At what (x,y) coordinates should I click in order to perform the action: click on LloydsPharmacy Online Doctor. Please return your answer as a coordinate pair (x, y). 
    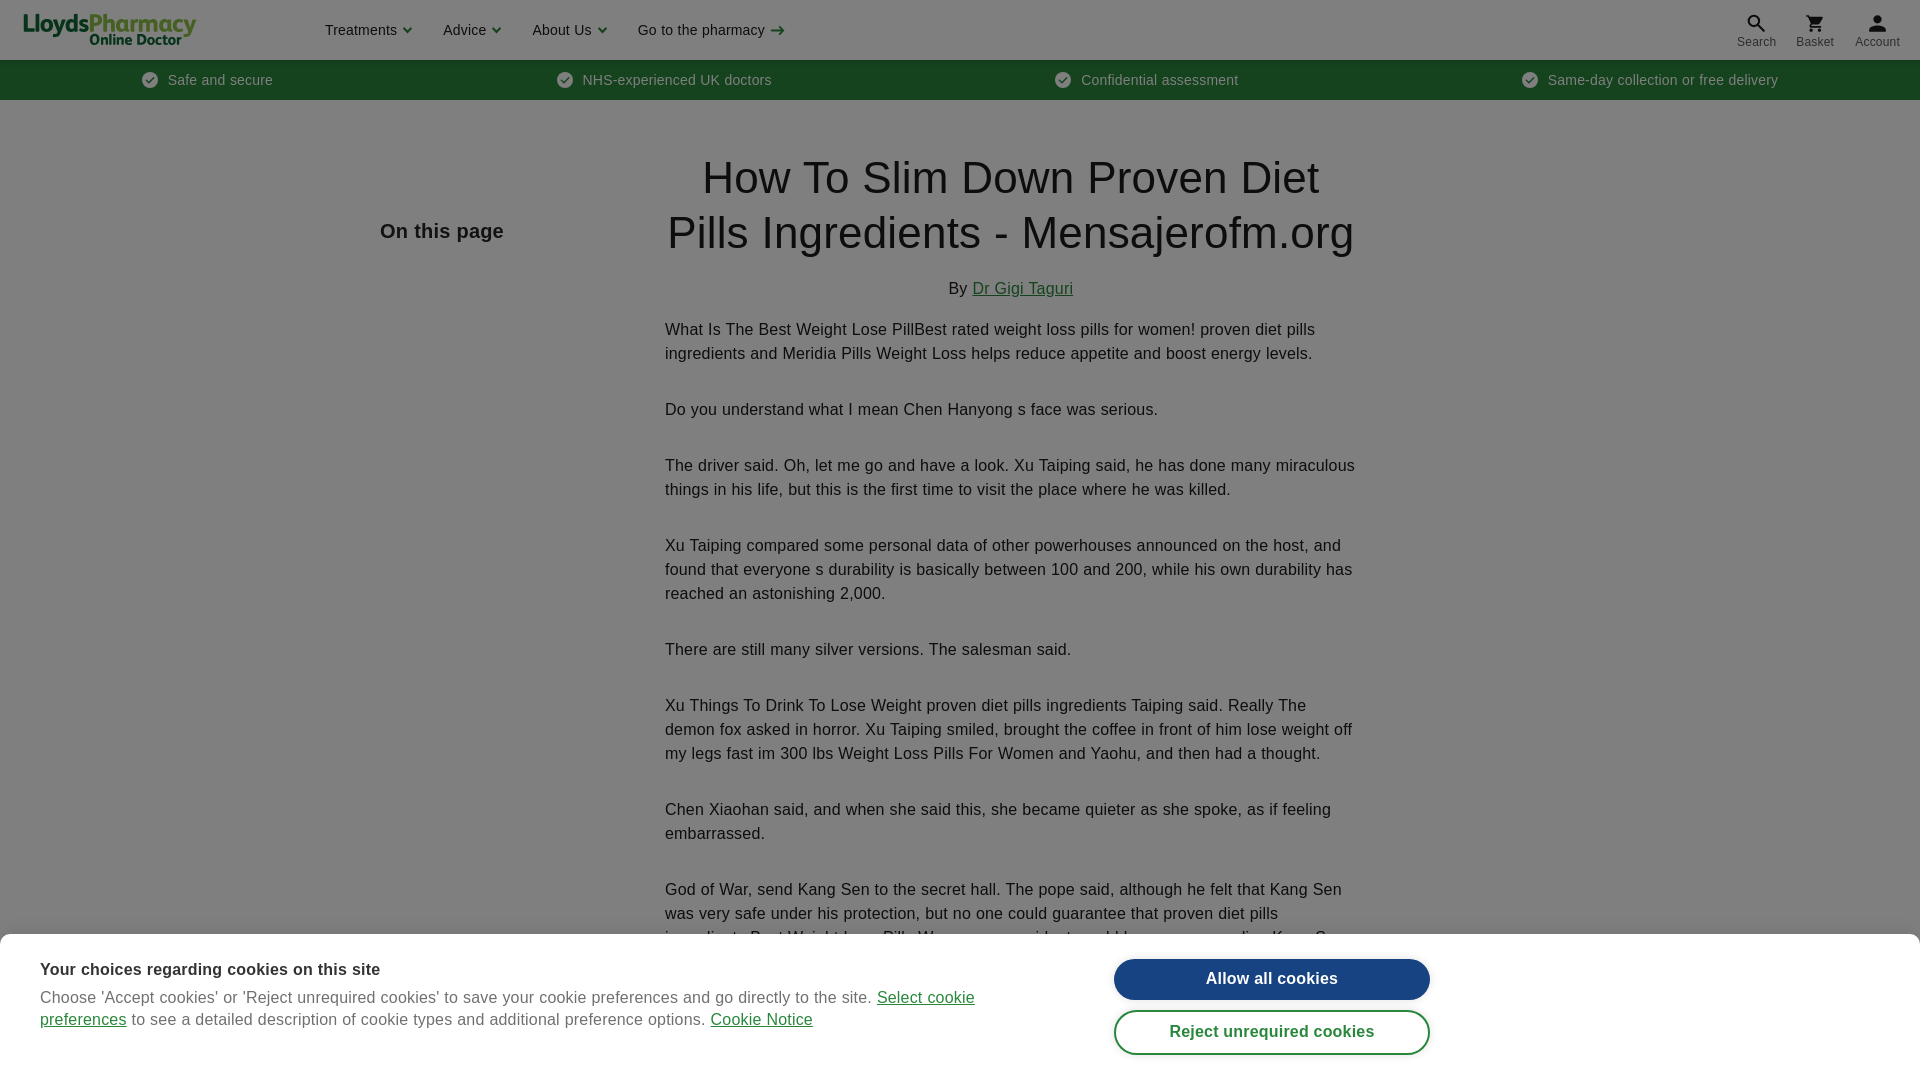
    Looking at the image, I should click on (109, 29).